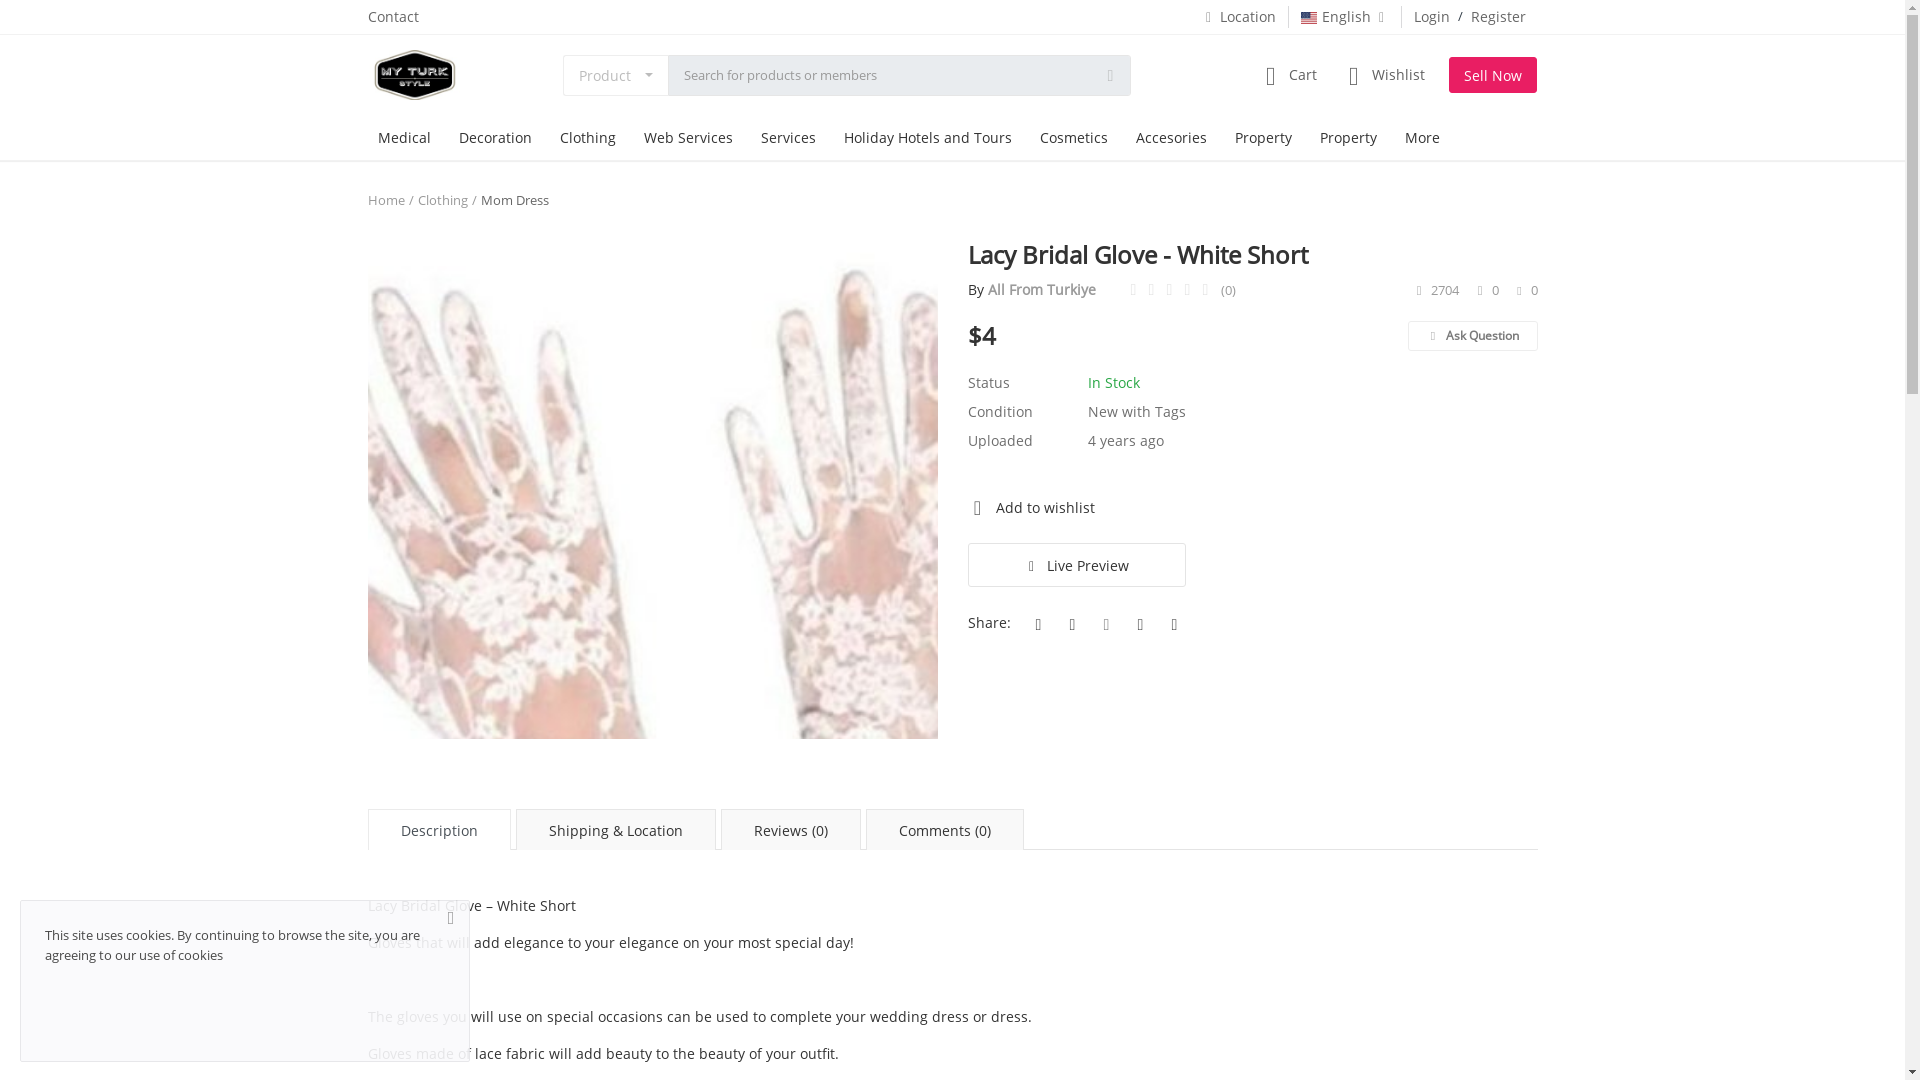 The width and height of the screenshot is (1920, 1080). What do you see at coordinates (1344, 16) in the screenshot?
I see `English` at bounding box center [1344, 16].